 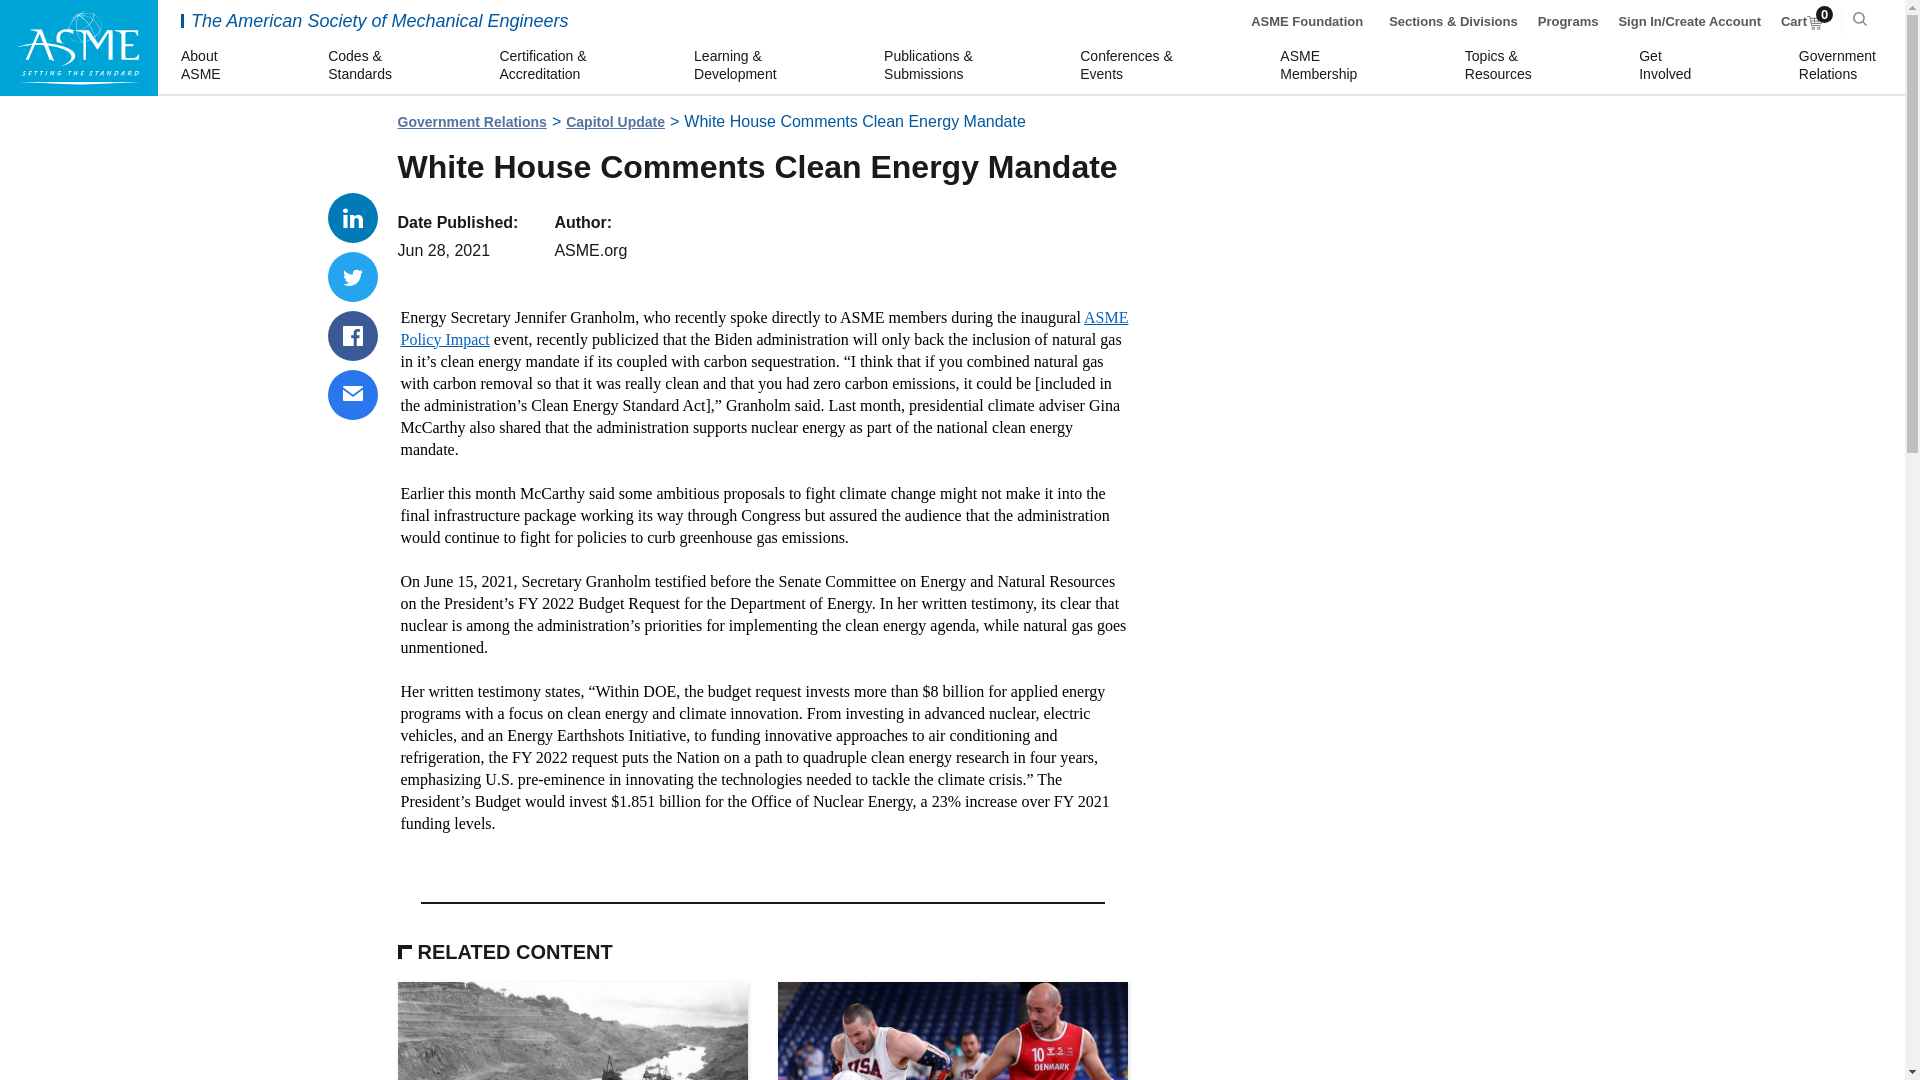 What do you see at coordinates (1322, 66) in the screenshot?
I see `ASME Foundation` at bounding box center [1322, 66].